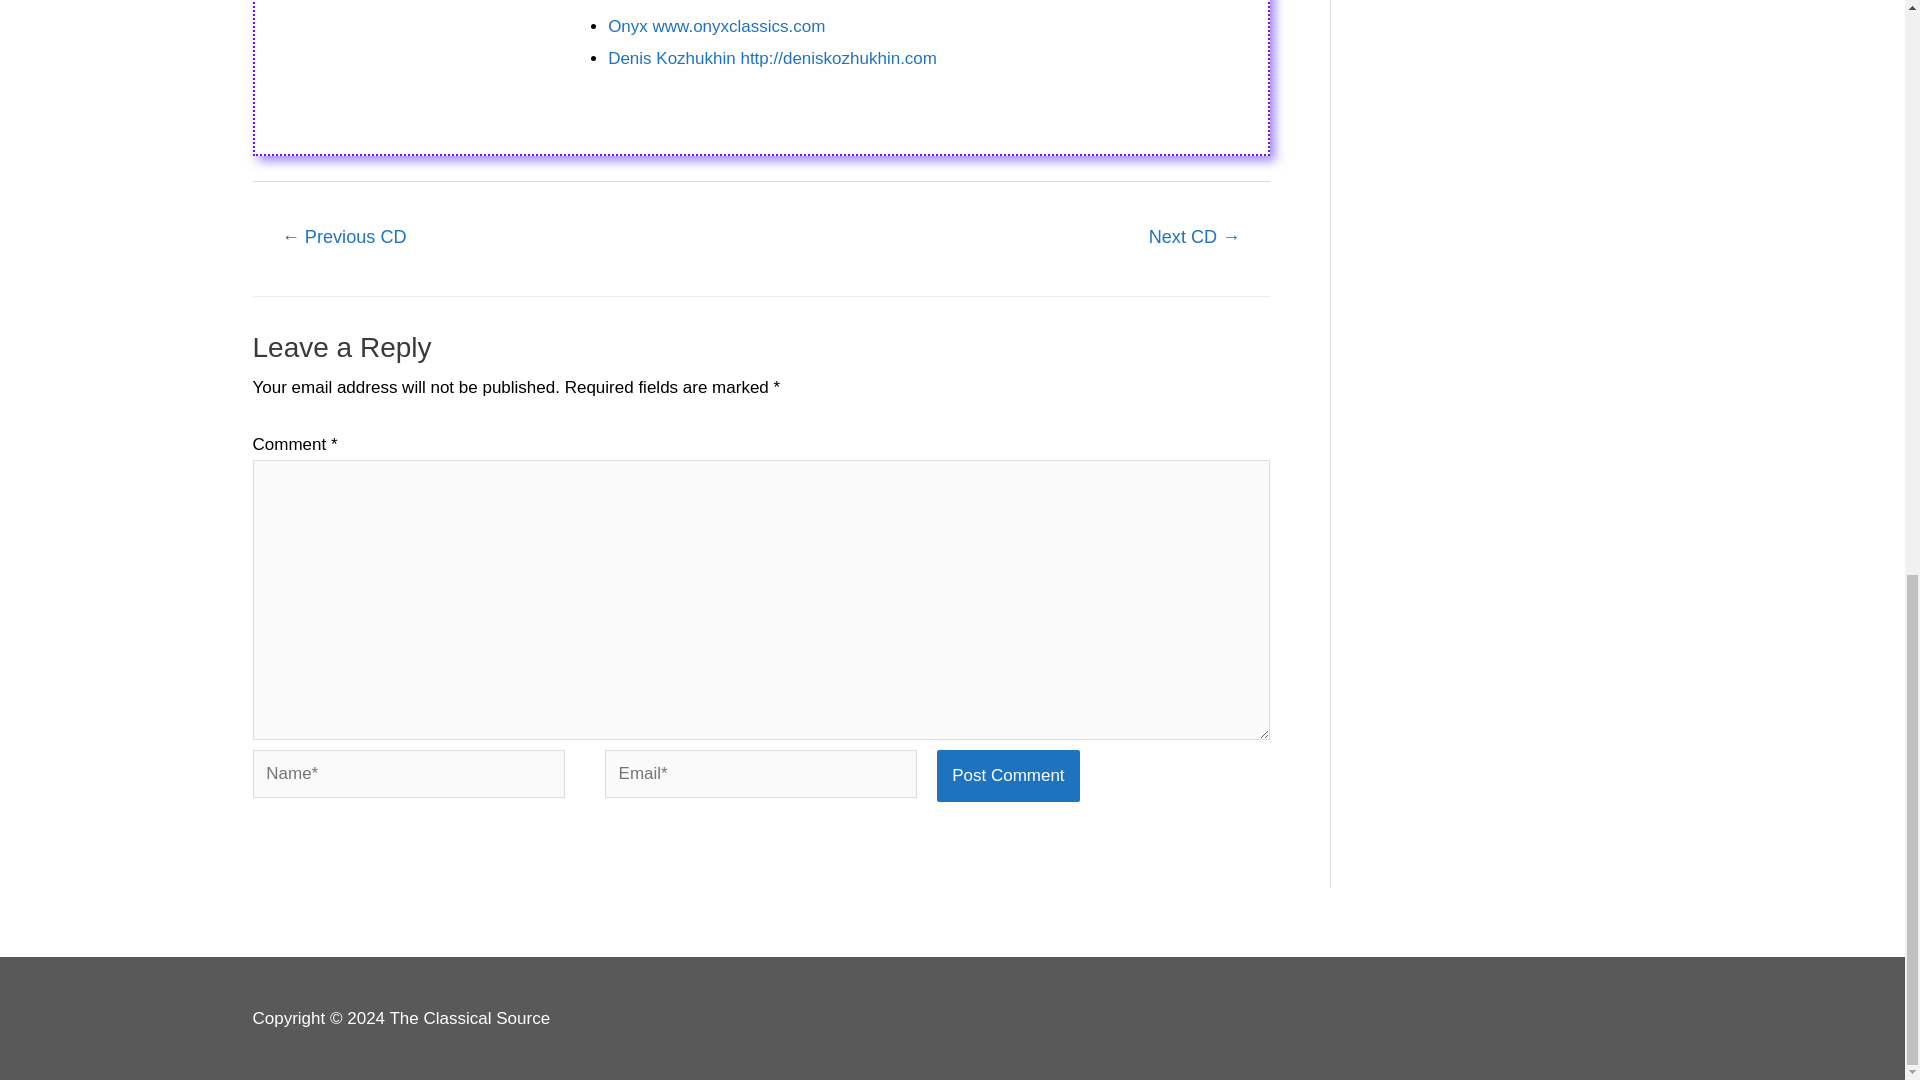 This screenshot has height=1080, width=1920. What do you see at coordinates (716, 26) in the screenshot?
I see `Onyx www.onyxclassics.com` at bounding box center [716, 26].